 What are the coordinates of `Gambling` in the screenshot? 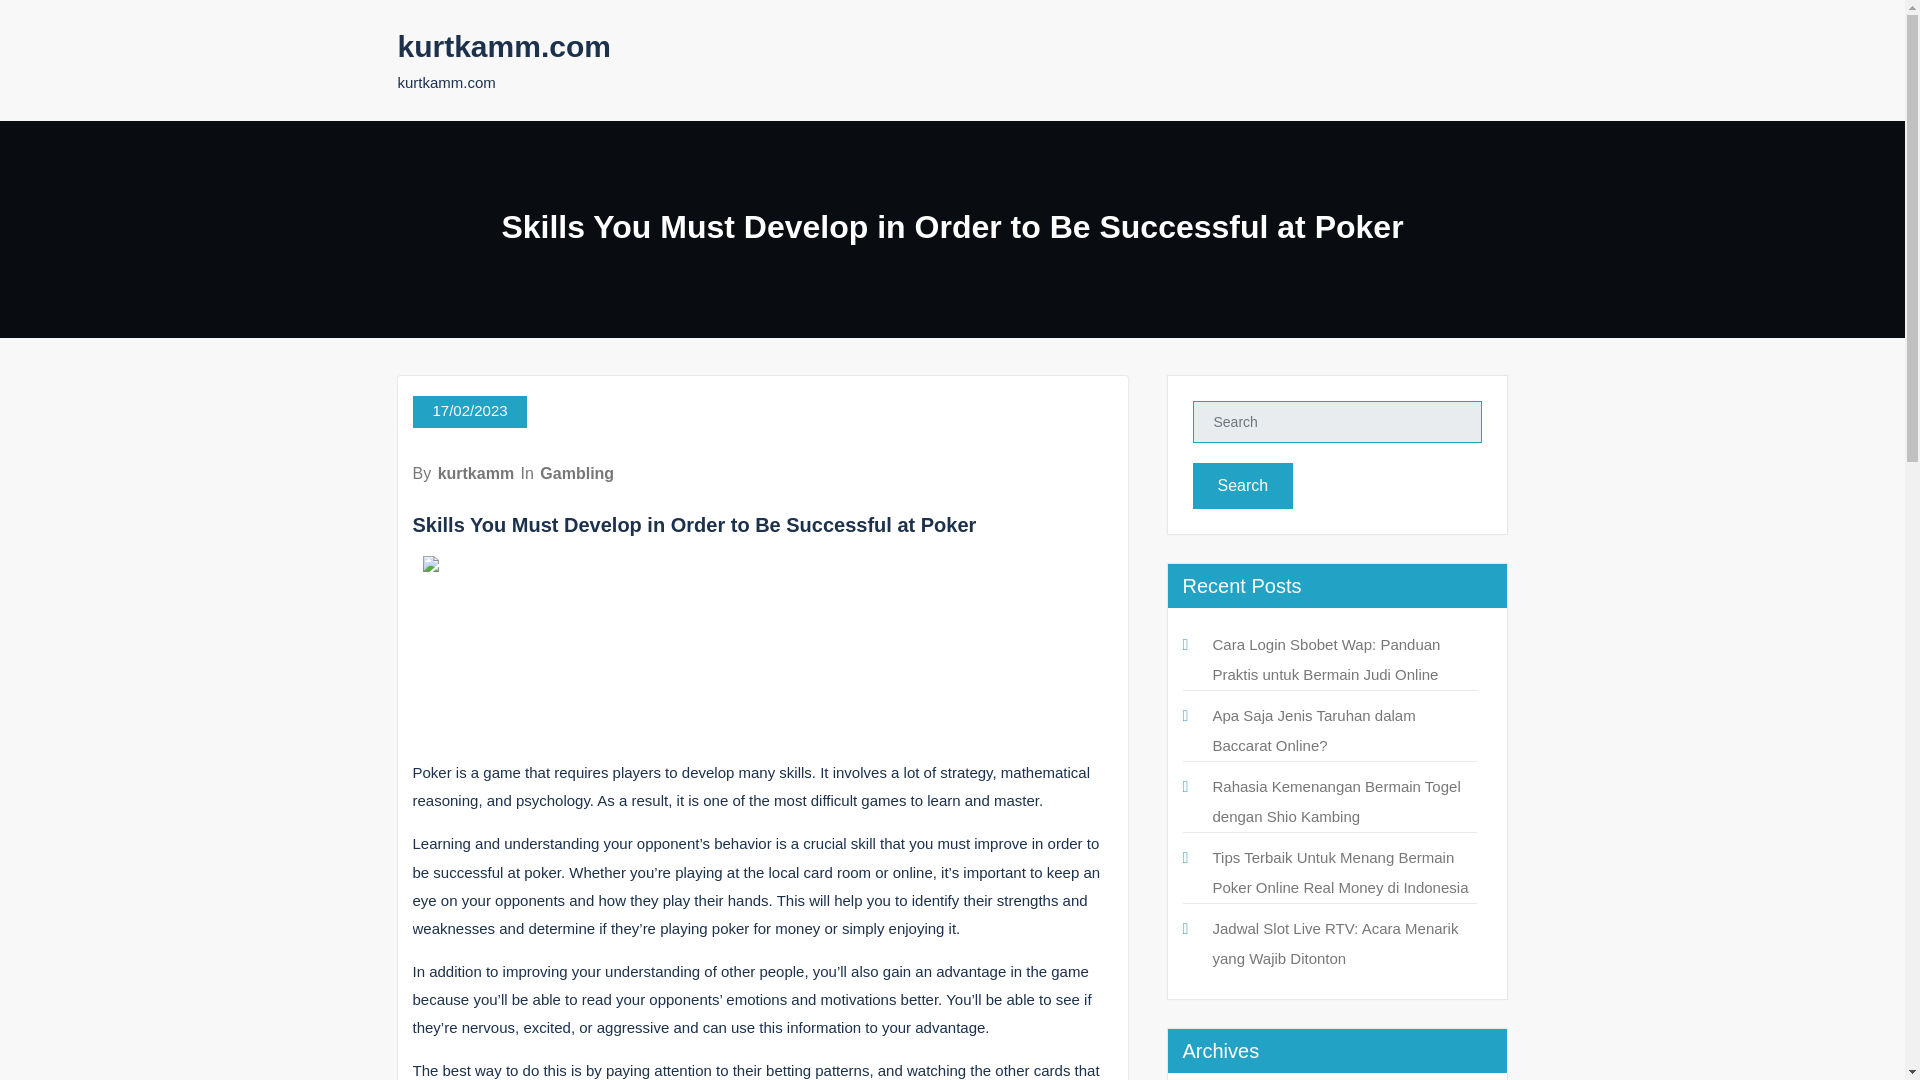 It's located at (576, 473).